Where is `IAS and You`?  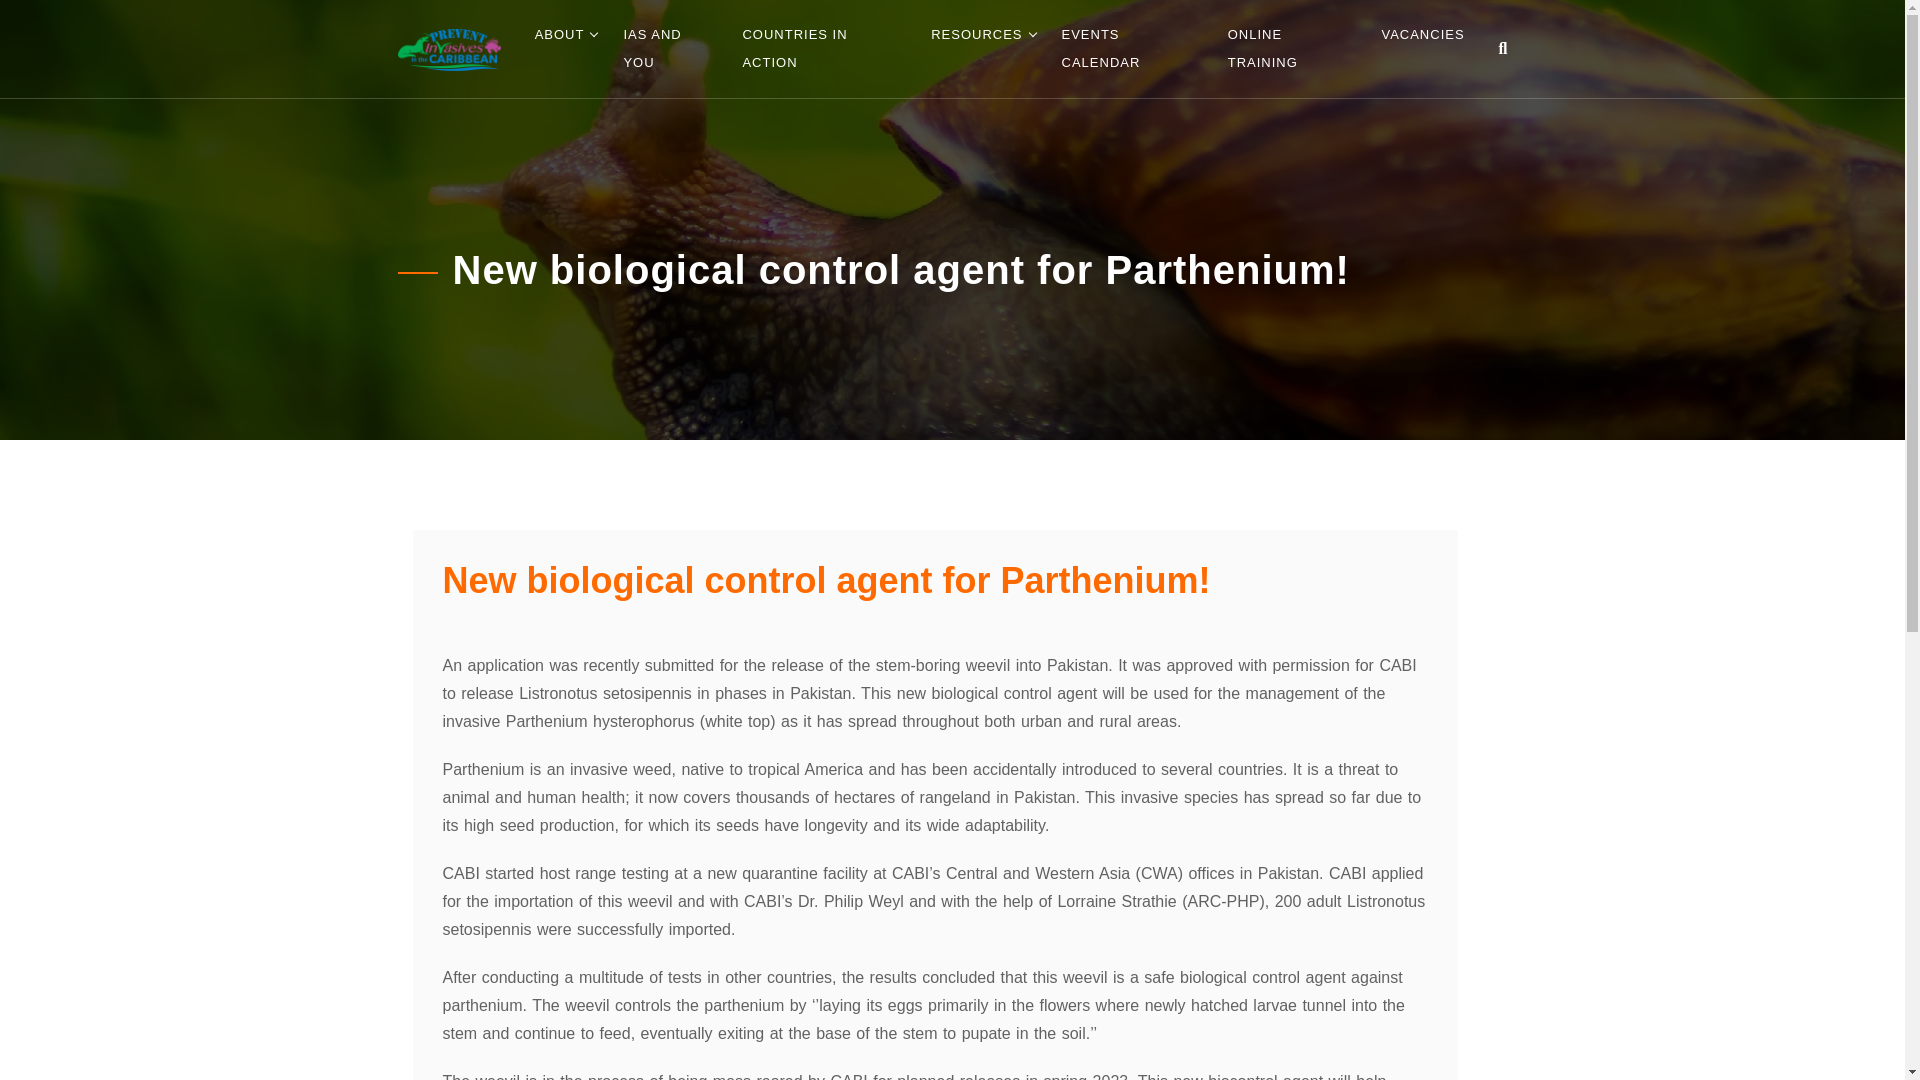
IAS and You is located at coordinates (668, 49).